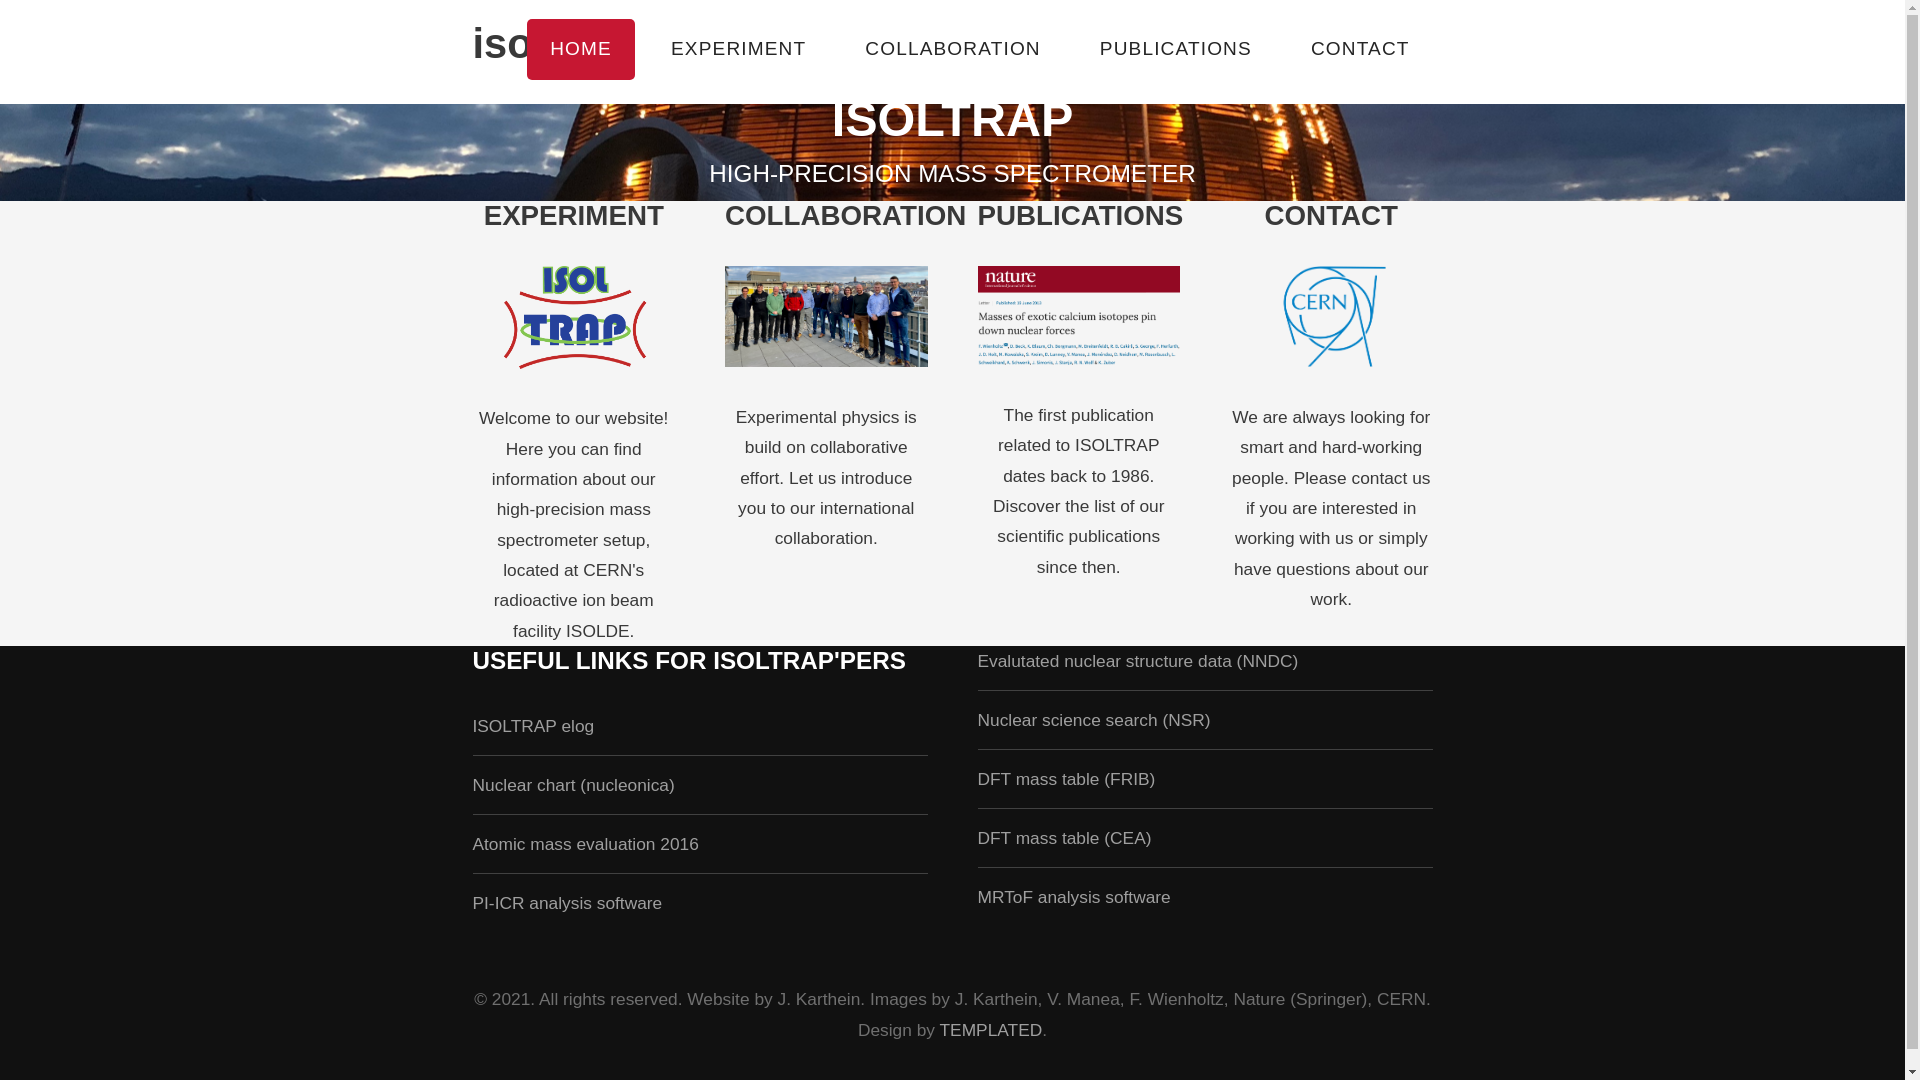 This screenshot has height=1080, width=1920. What do you see at coordinates (1094, 720) in the screenshot?
I see `Nuclear science search (NSR)` at bounding box center [1094, 720].